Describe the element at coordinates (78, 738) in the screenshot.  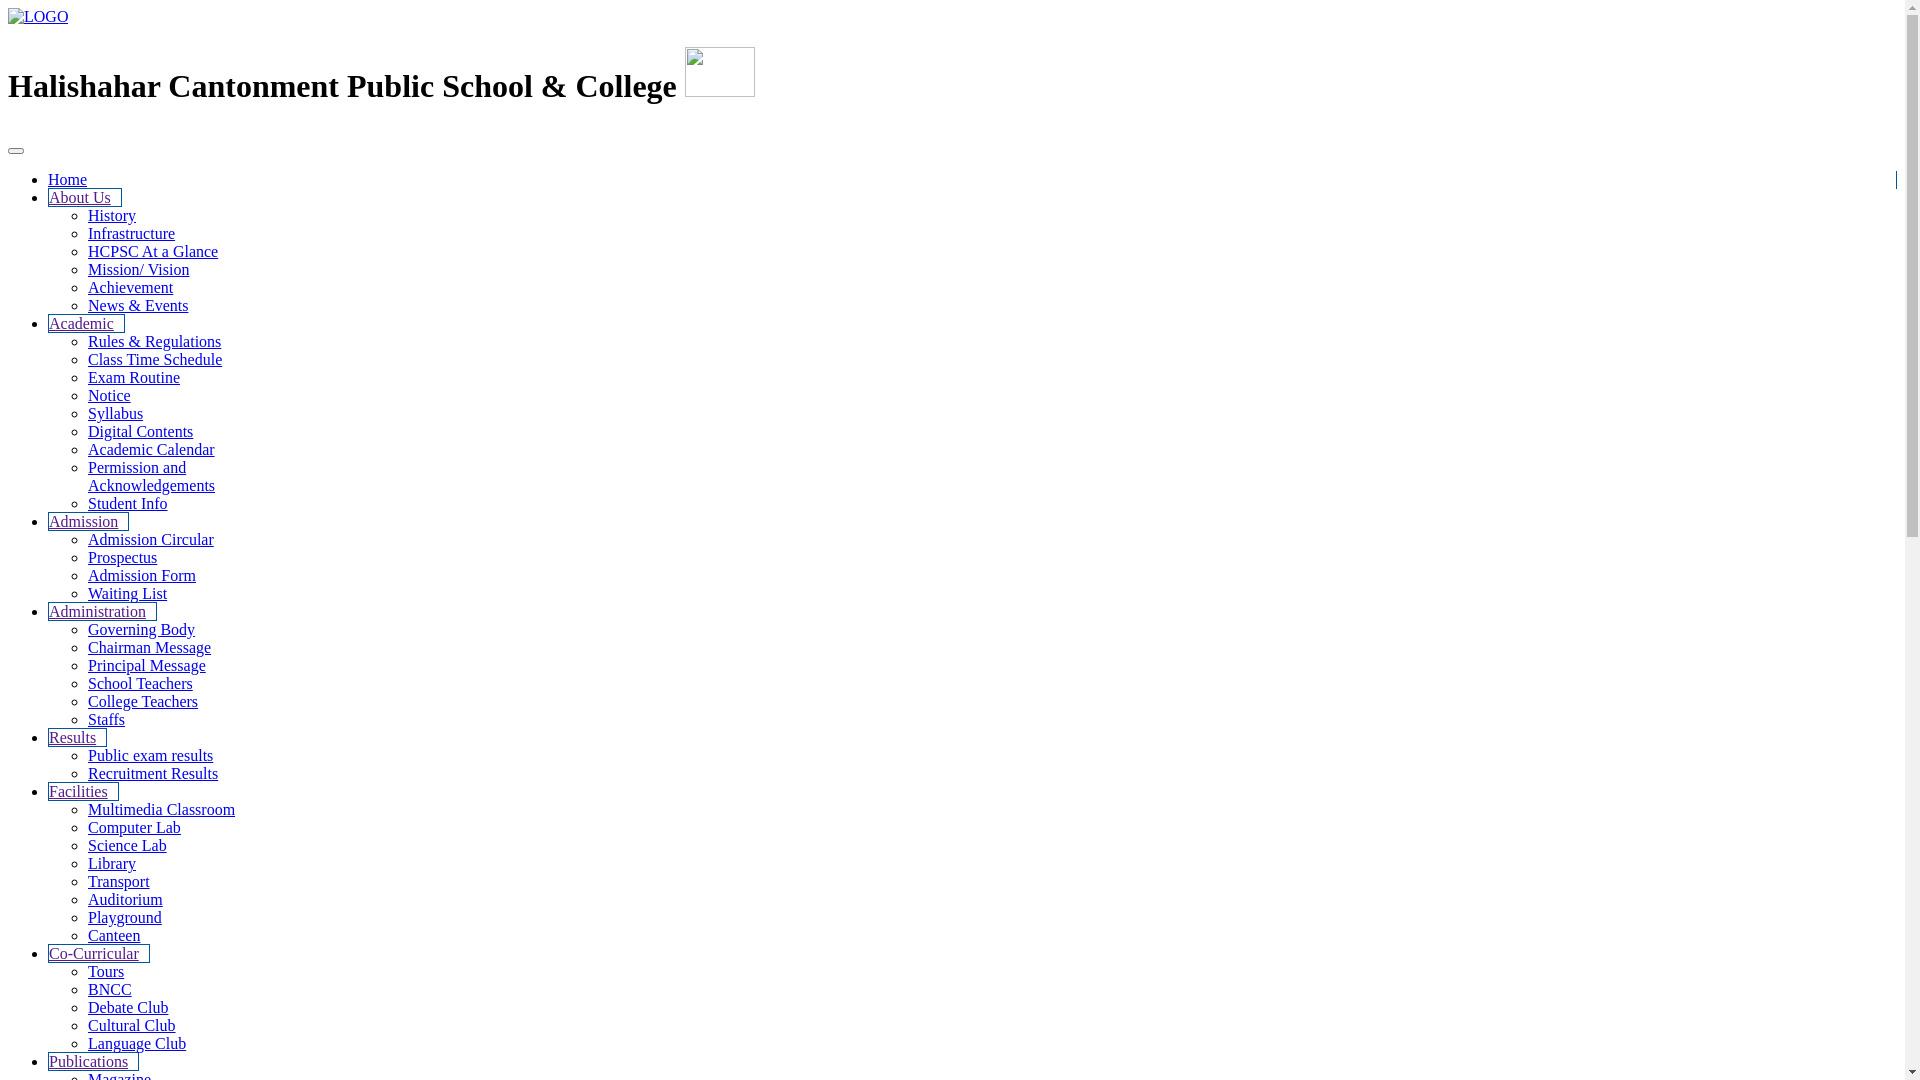
I see `Results` at that location.